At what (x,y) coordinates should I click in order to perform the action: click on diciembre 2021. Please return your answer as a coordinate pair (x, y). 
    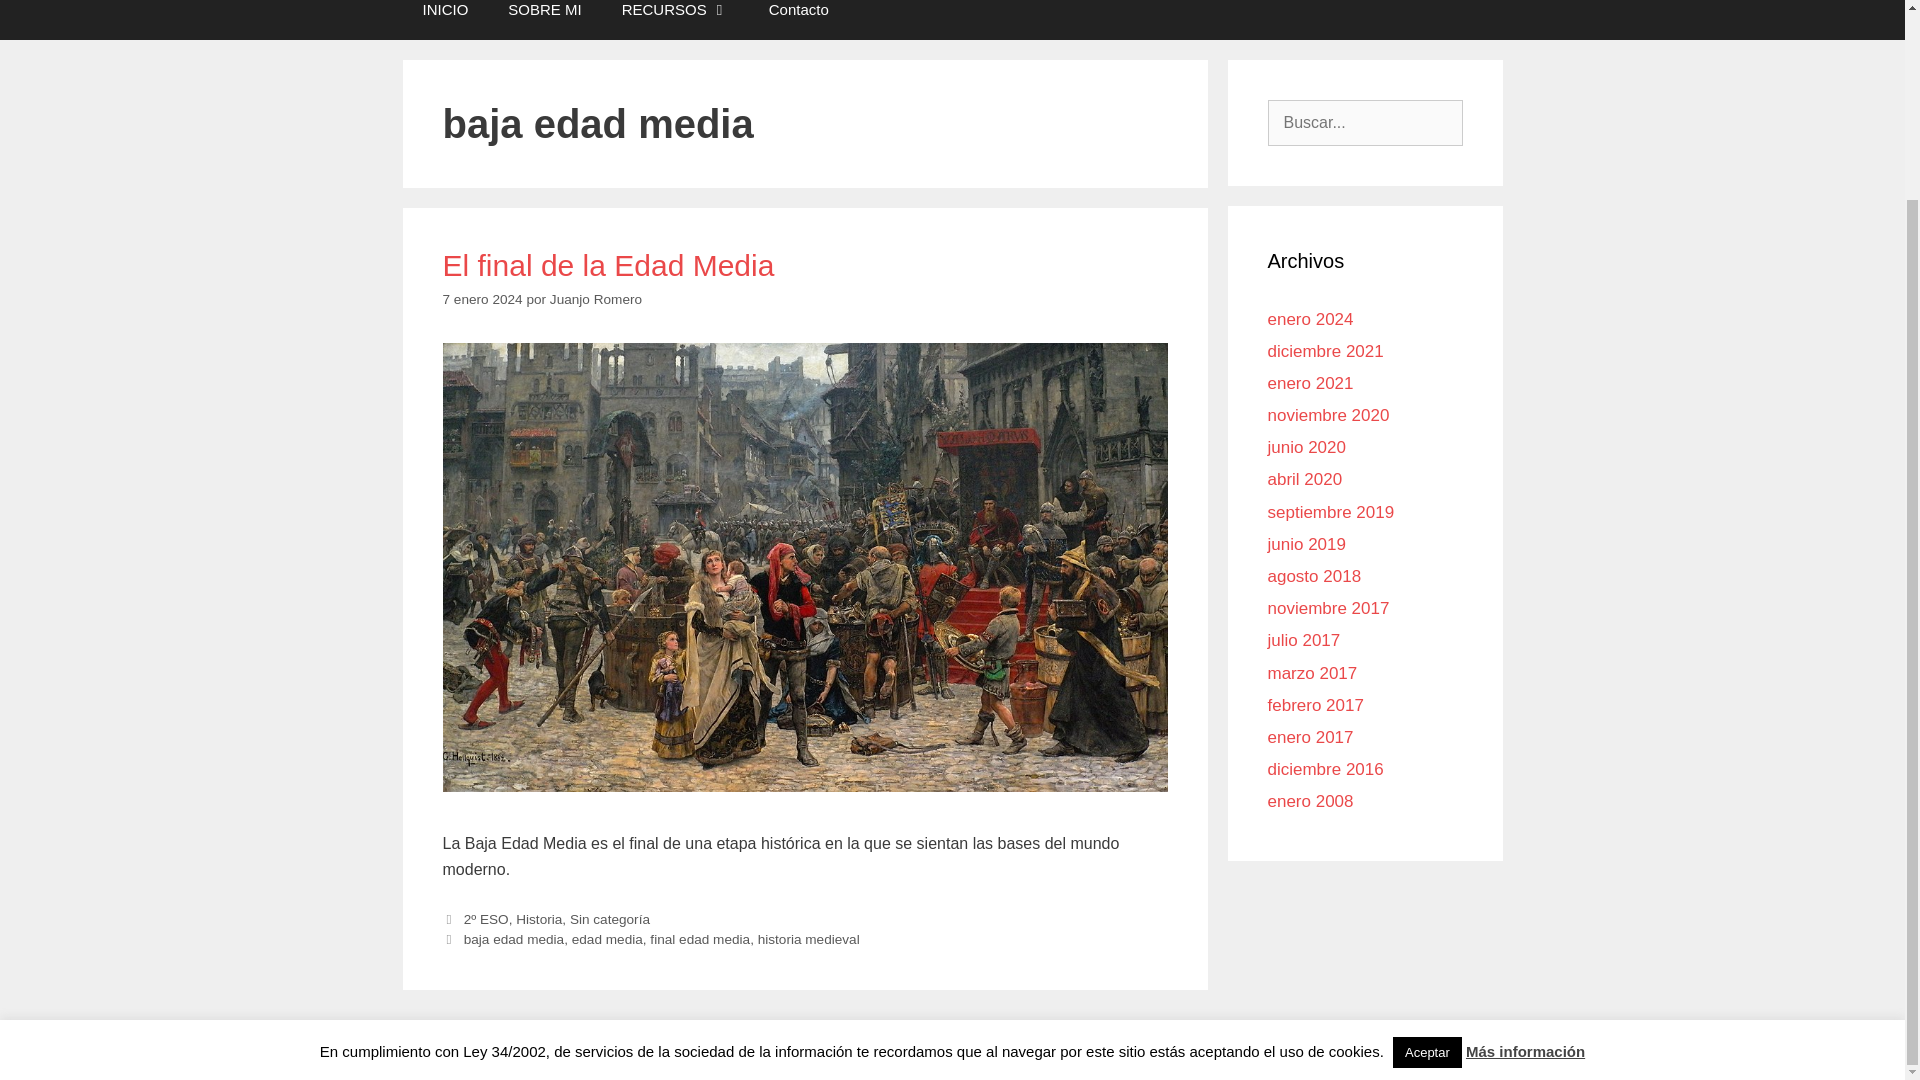
    Looking at the image, I should click on (1326, 351).